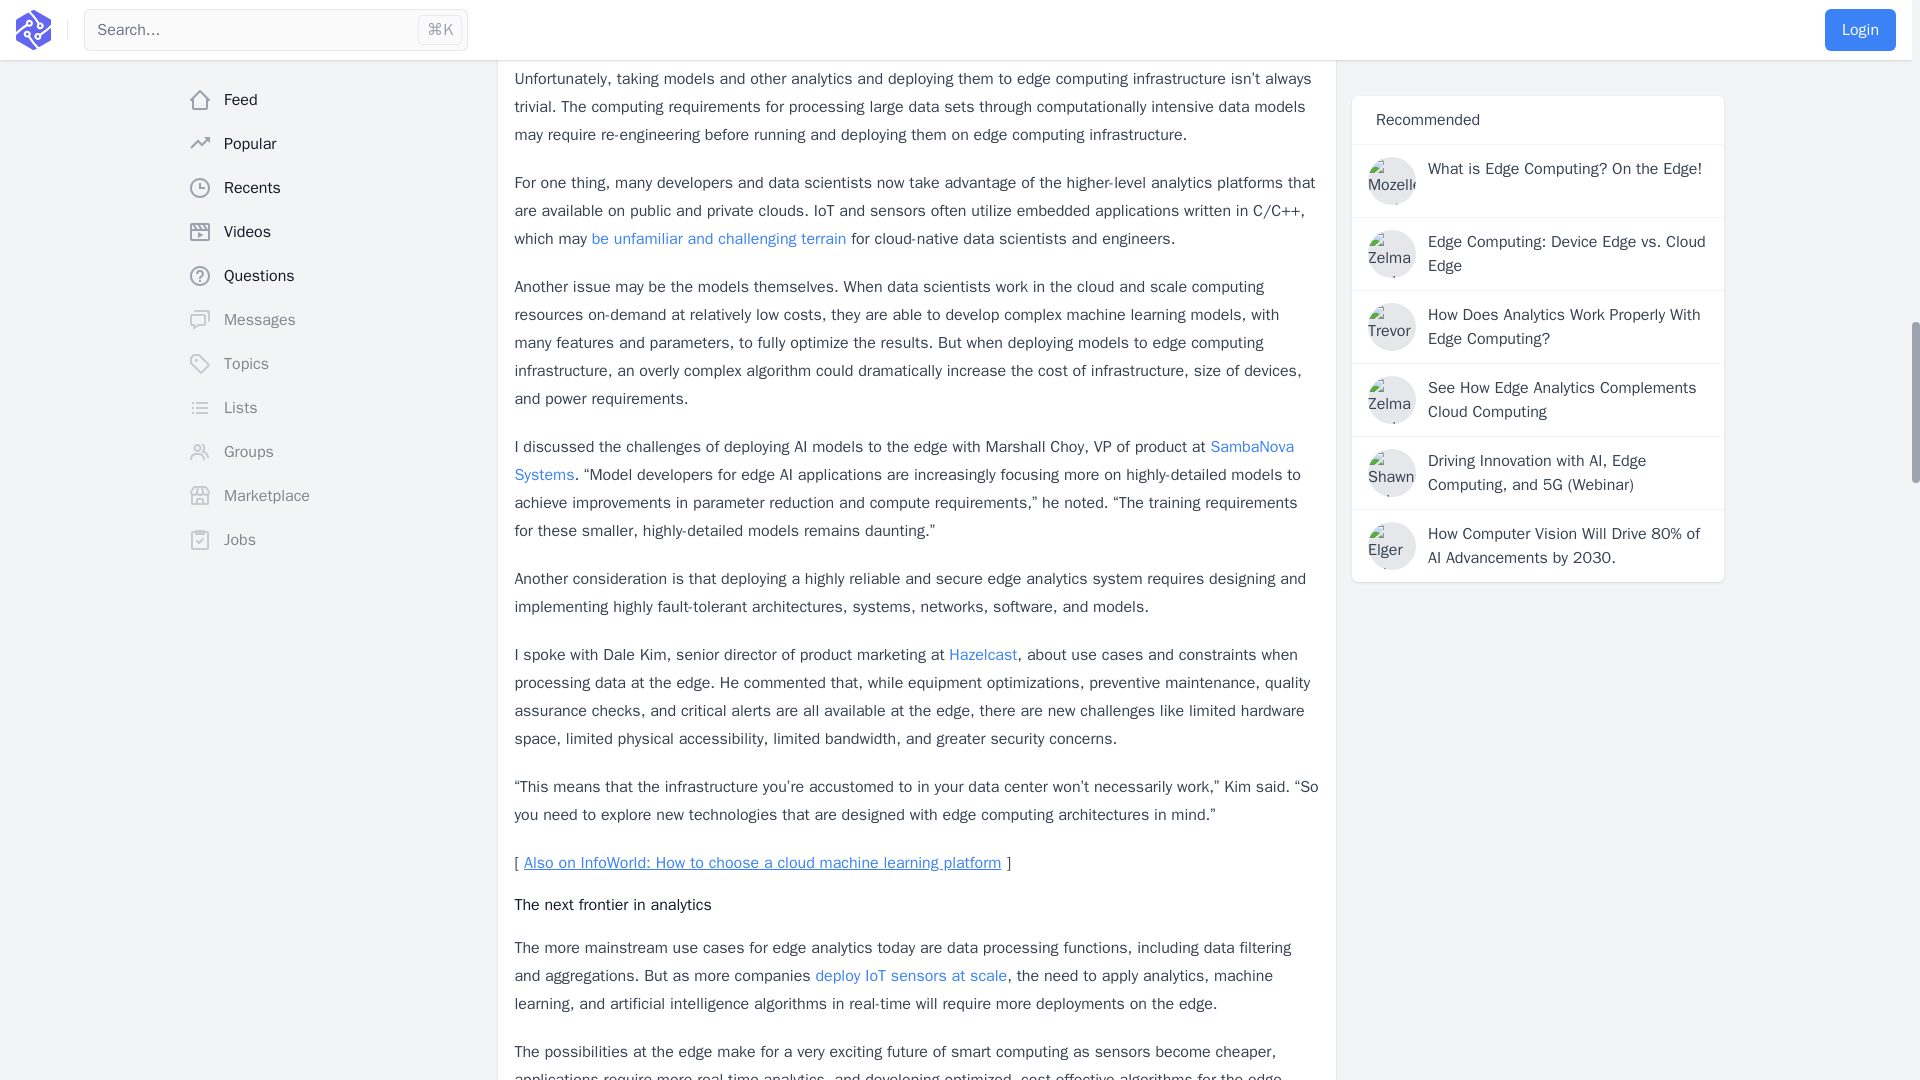 Image resolution: width=1920 pixels, height=1080 pixels. Describe the element at coordinates (982, 654) in the screenshot. I see `Hazelcast` at that location.